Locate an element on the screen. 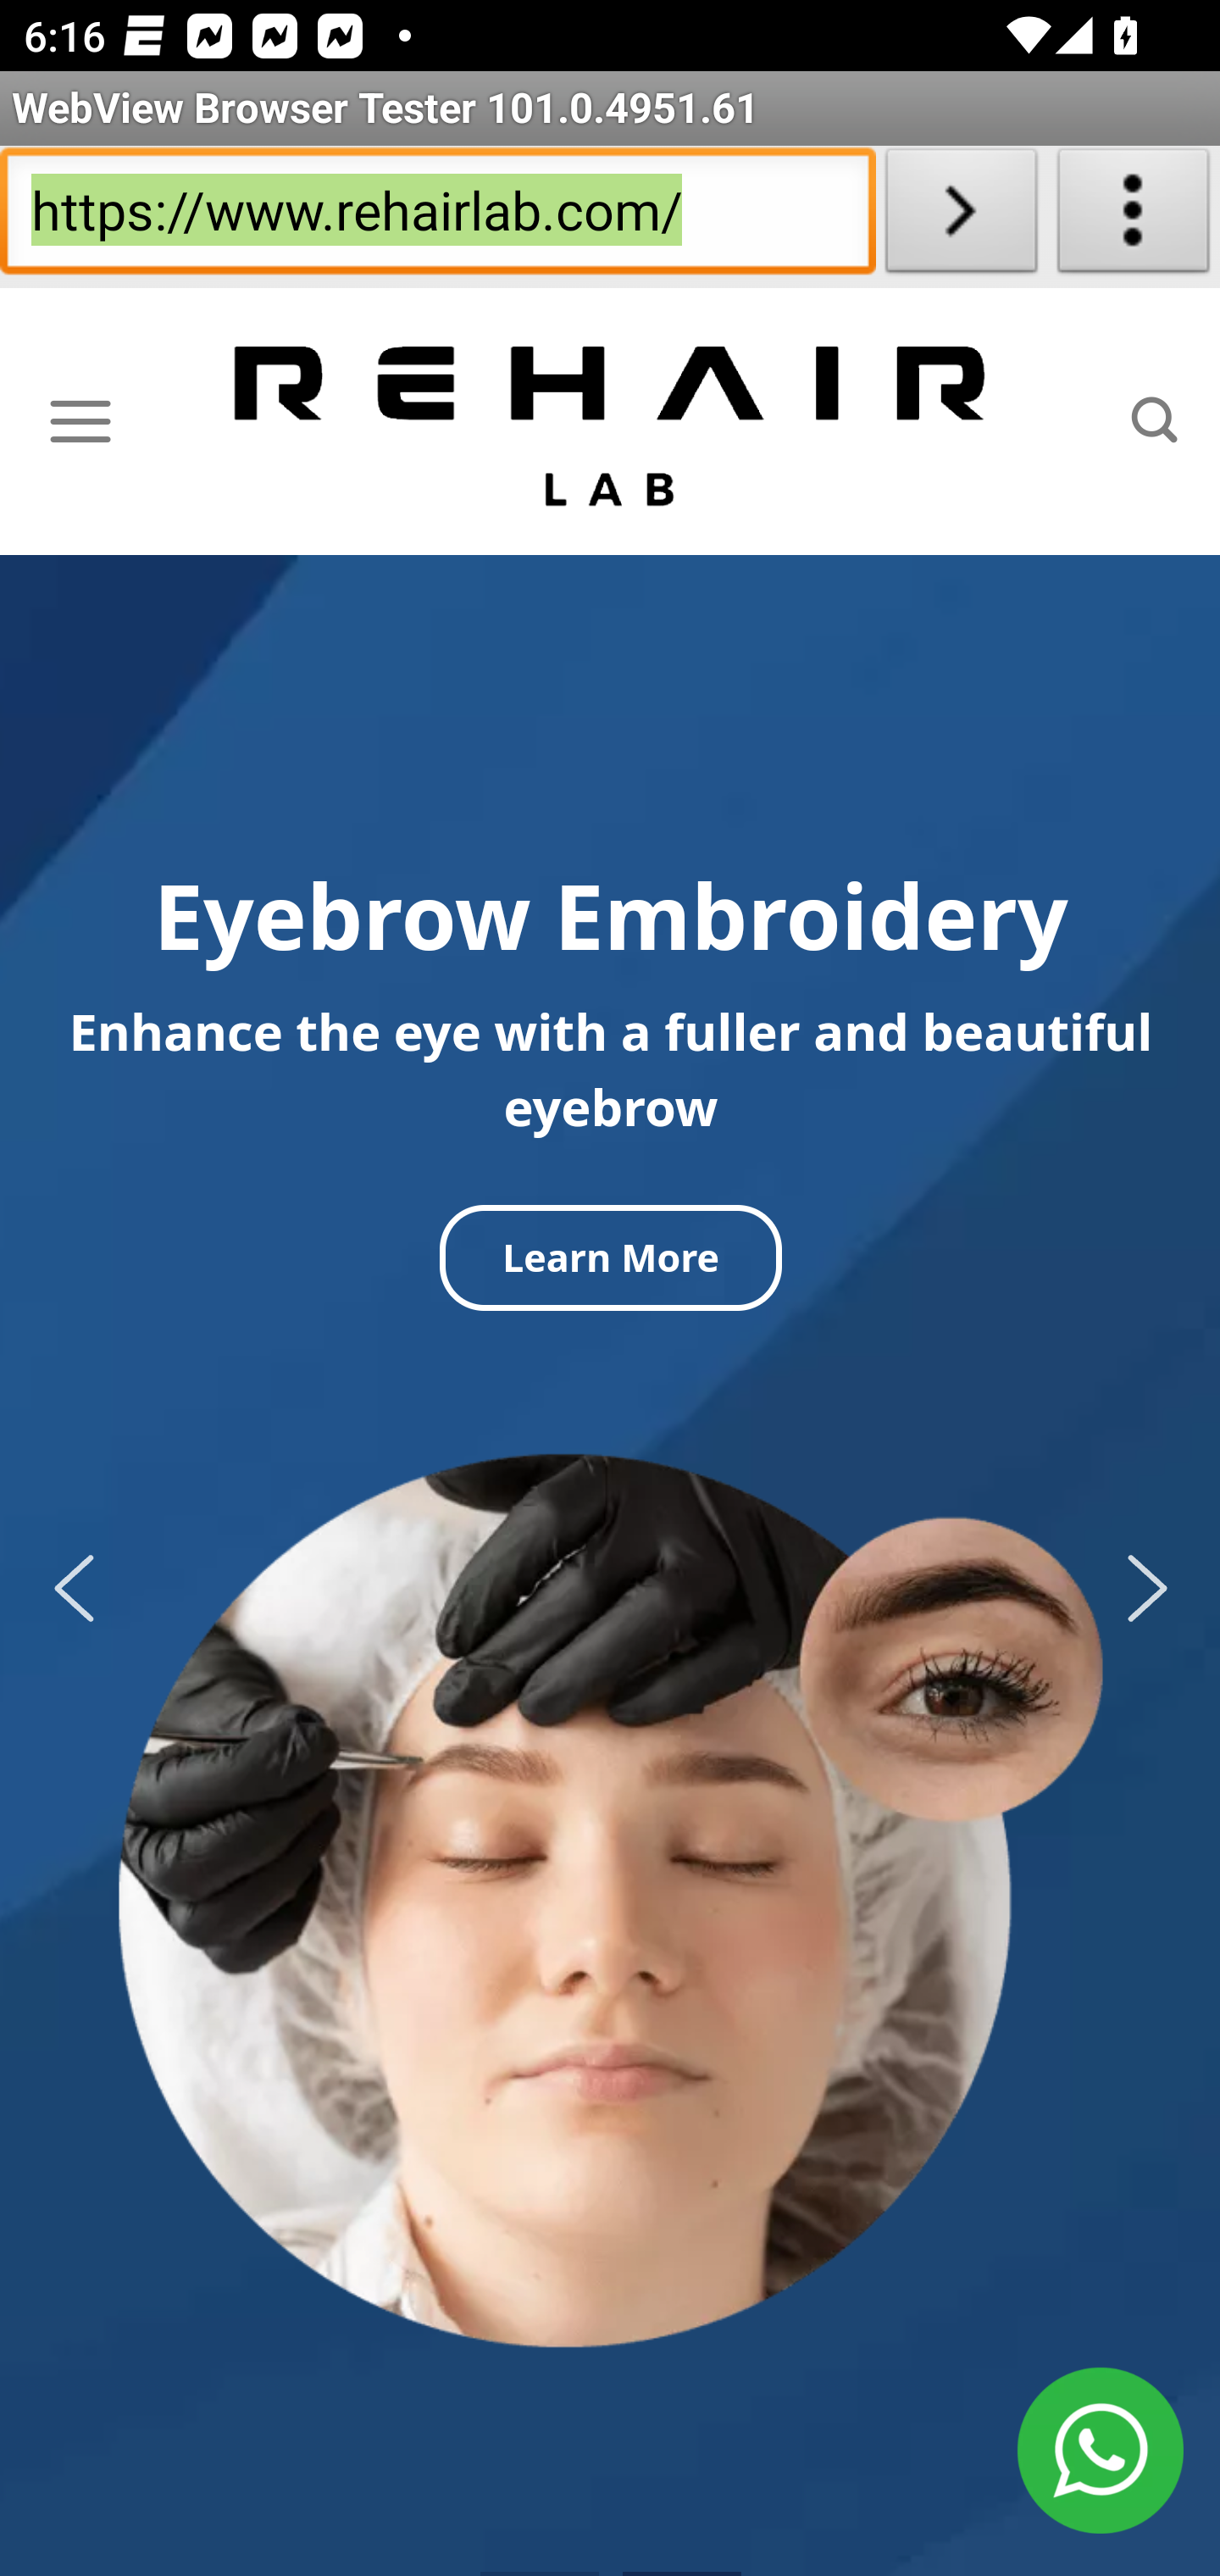 This screenshot has height=2576, width=1220. next arrow is located at coordinates (1137, 1589).